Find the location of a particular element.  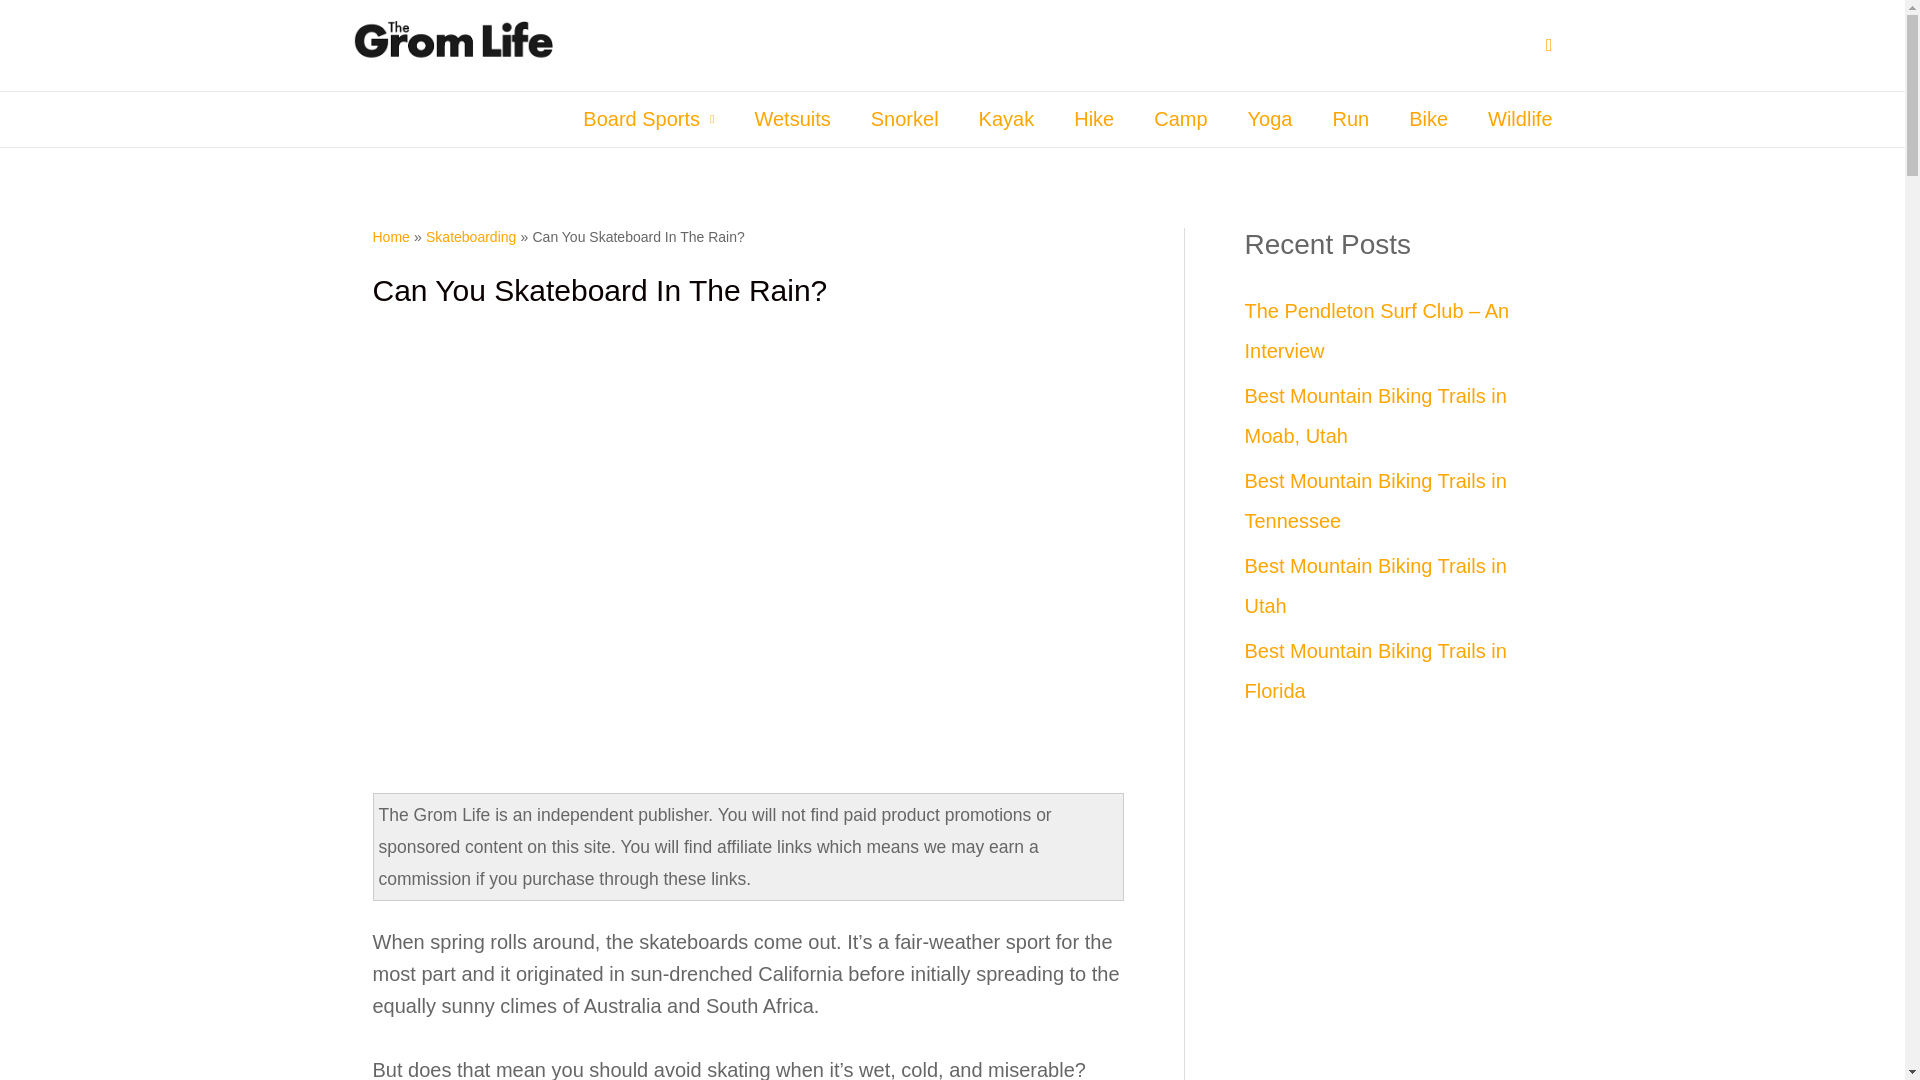

Camp is located at coordinates (1180, 118).